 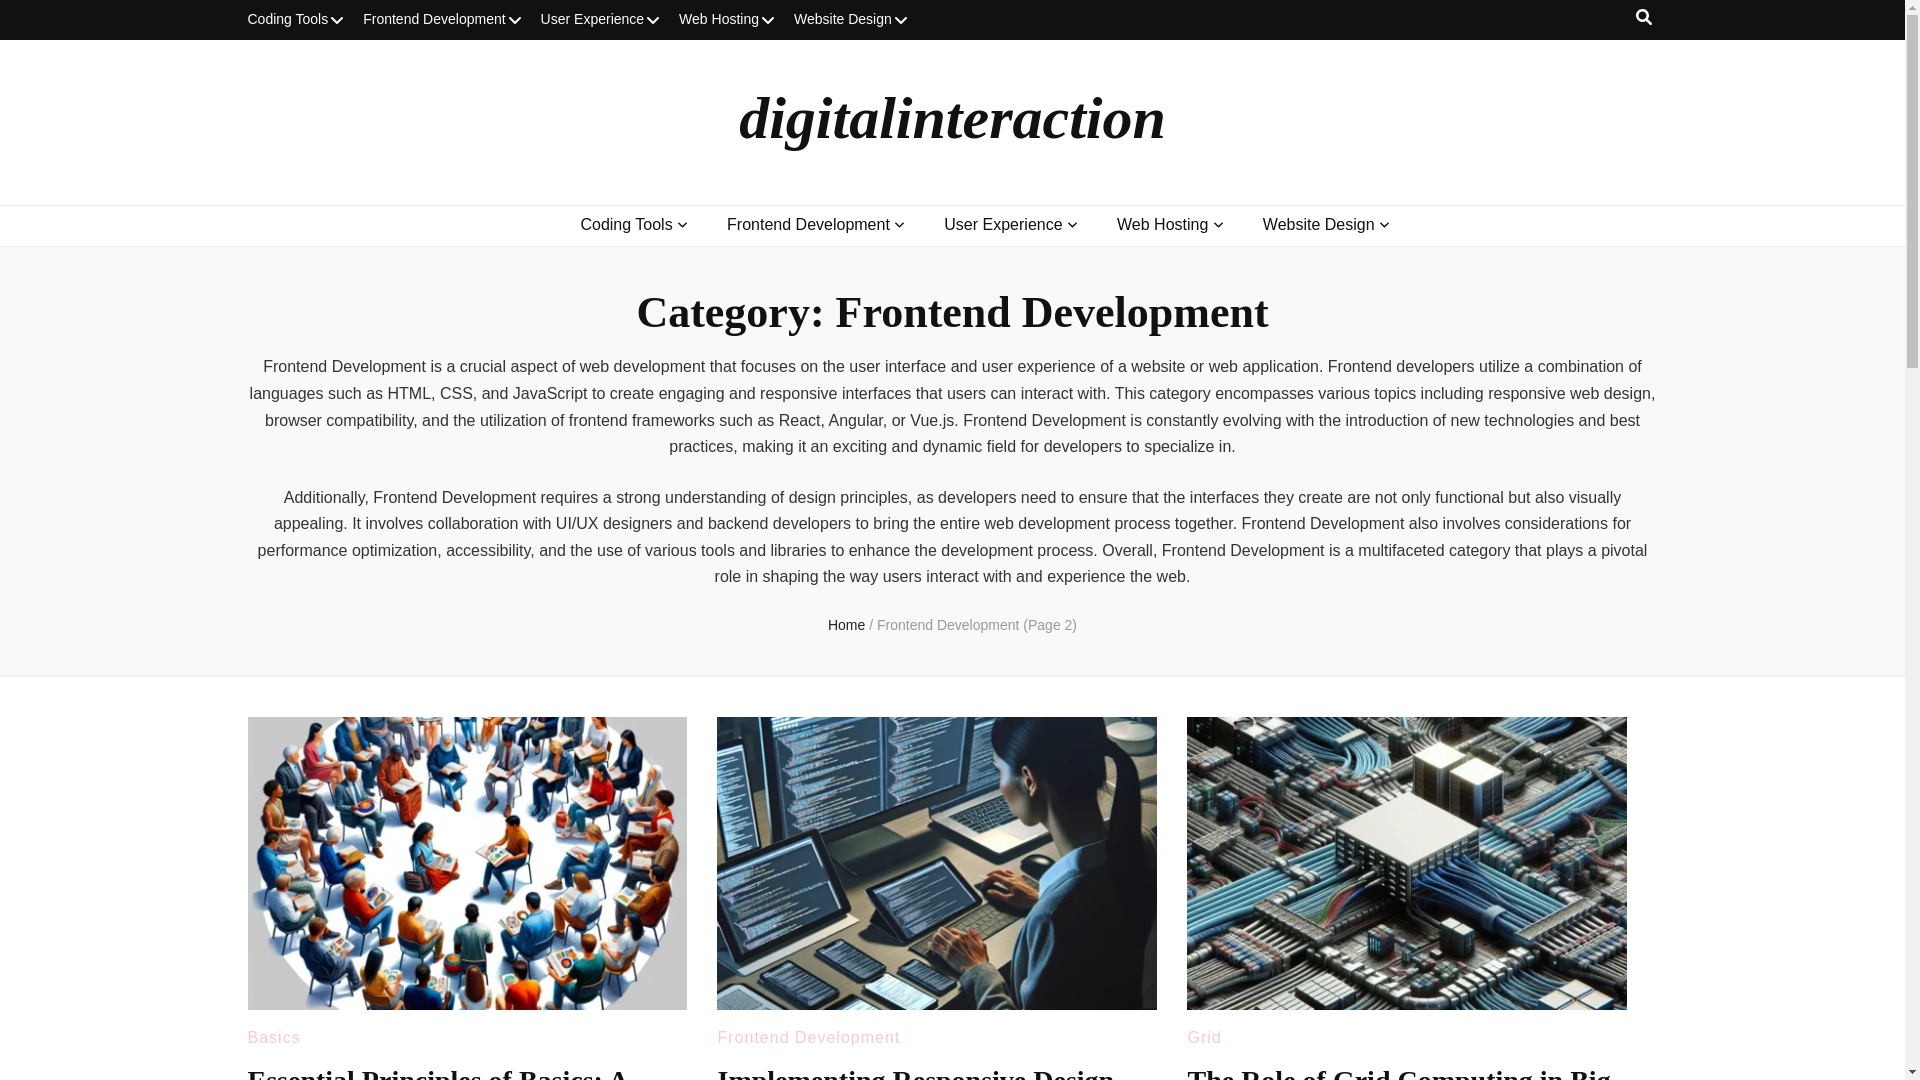 What do you see at coordinates (726, 20) in the screenshot?
I see `Web Hosting` at bounding box center [726, 20].